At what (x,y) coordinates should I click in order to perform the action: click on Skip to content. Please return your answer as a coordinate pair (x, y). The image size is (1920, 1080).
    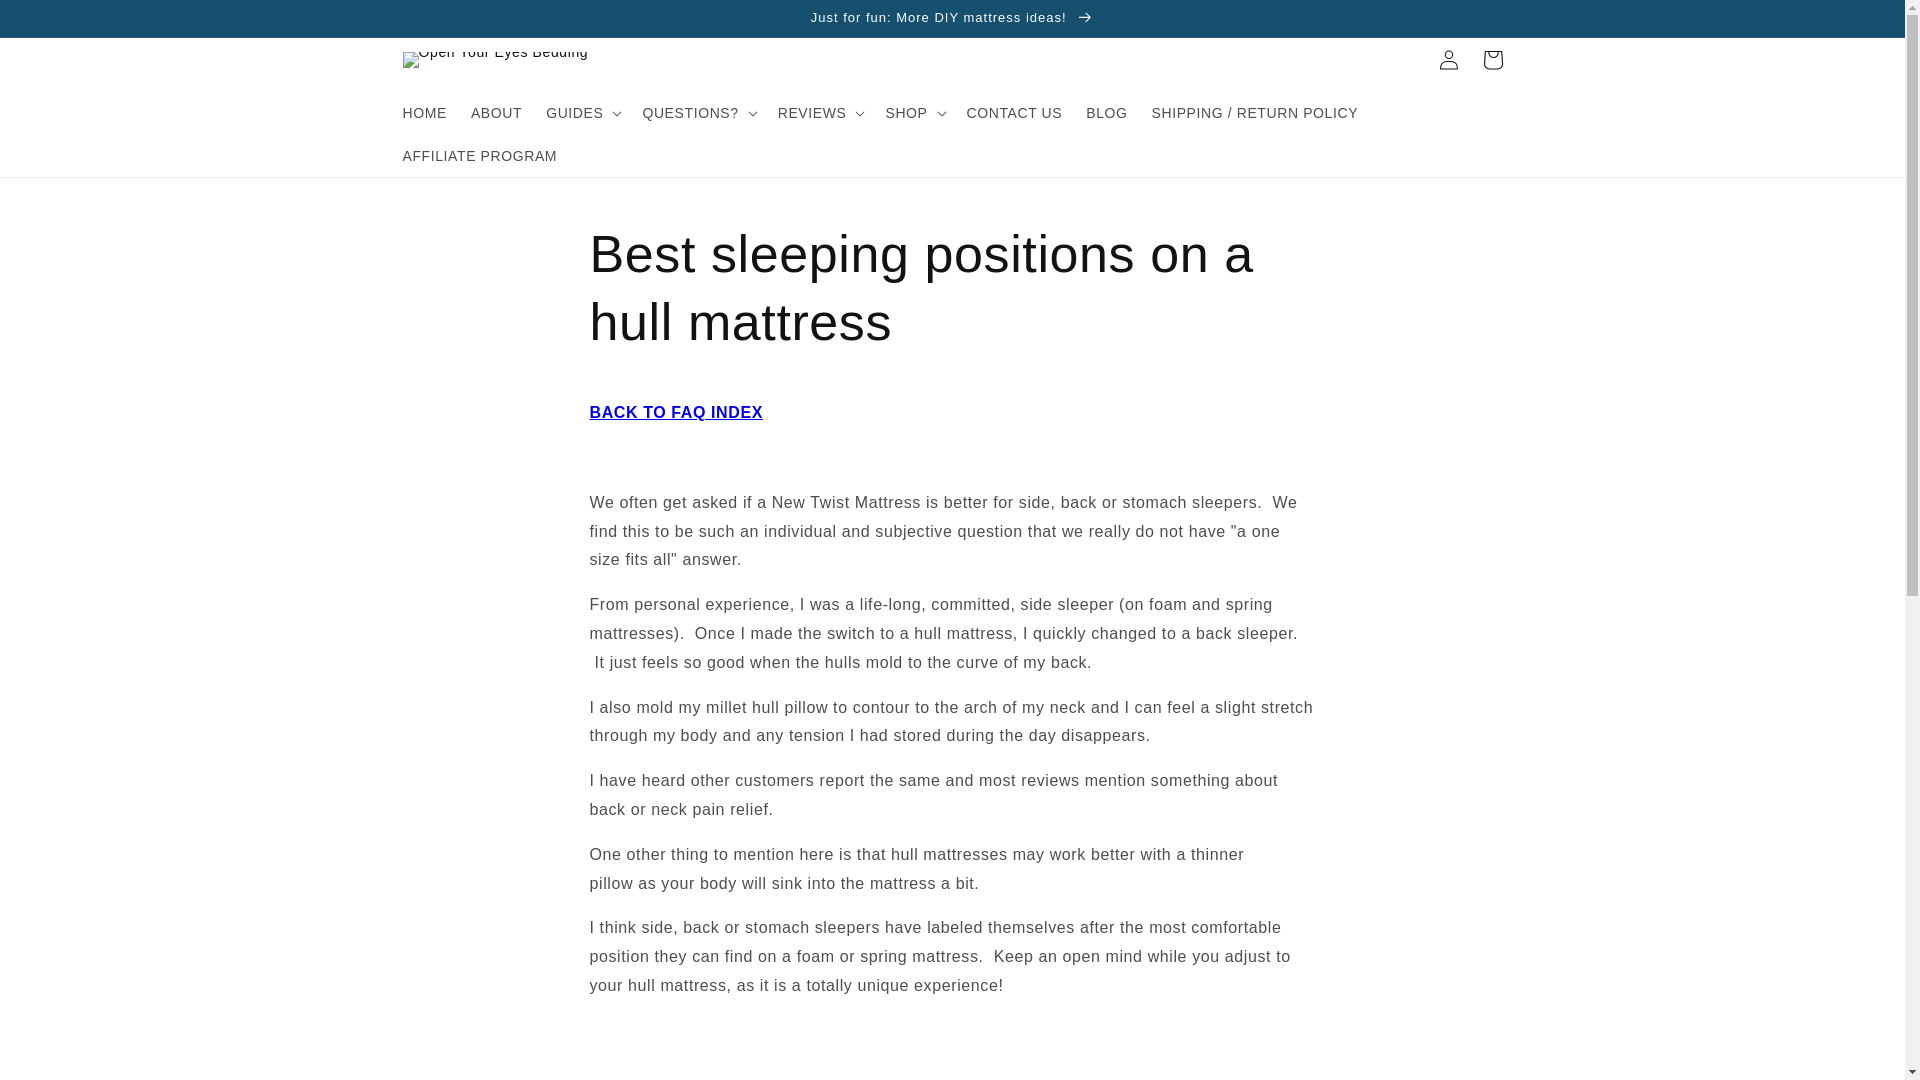
    Looking at the image, I should click on (60, 23).